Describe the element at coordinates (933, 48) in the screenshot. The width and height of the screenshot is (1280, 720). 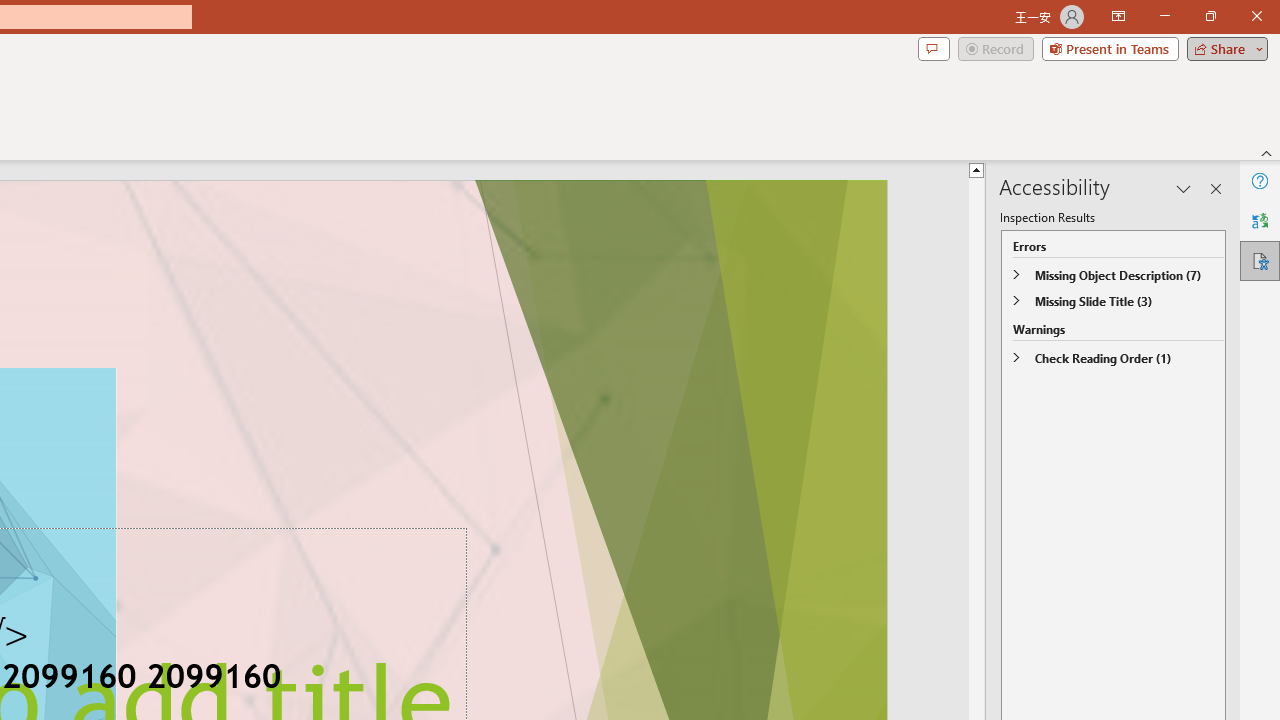
I see `Comments` at that location.